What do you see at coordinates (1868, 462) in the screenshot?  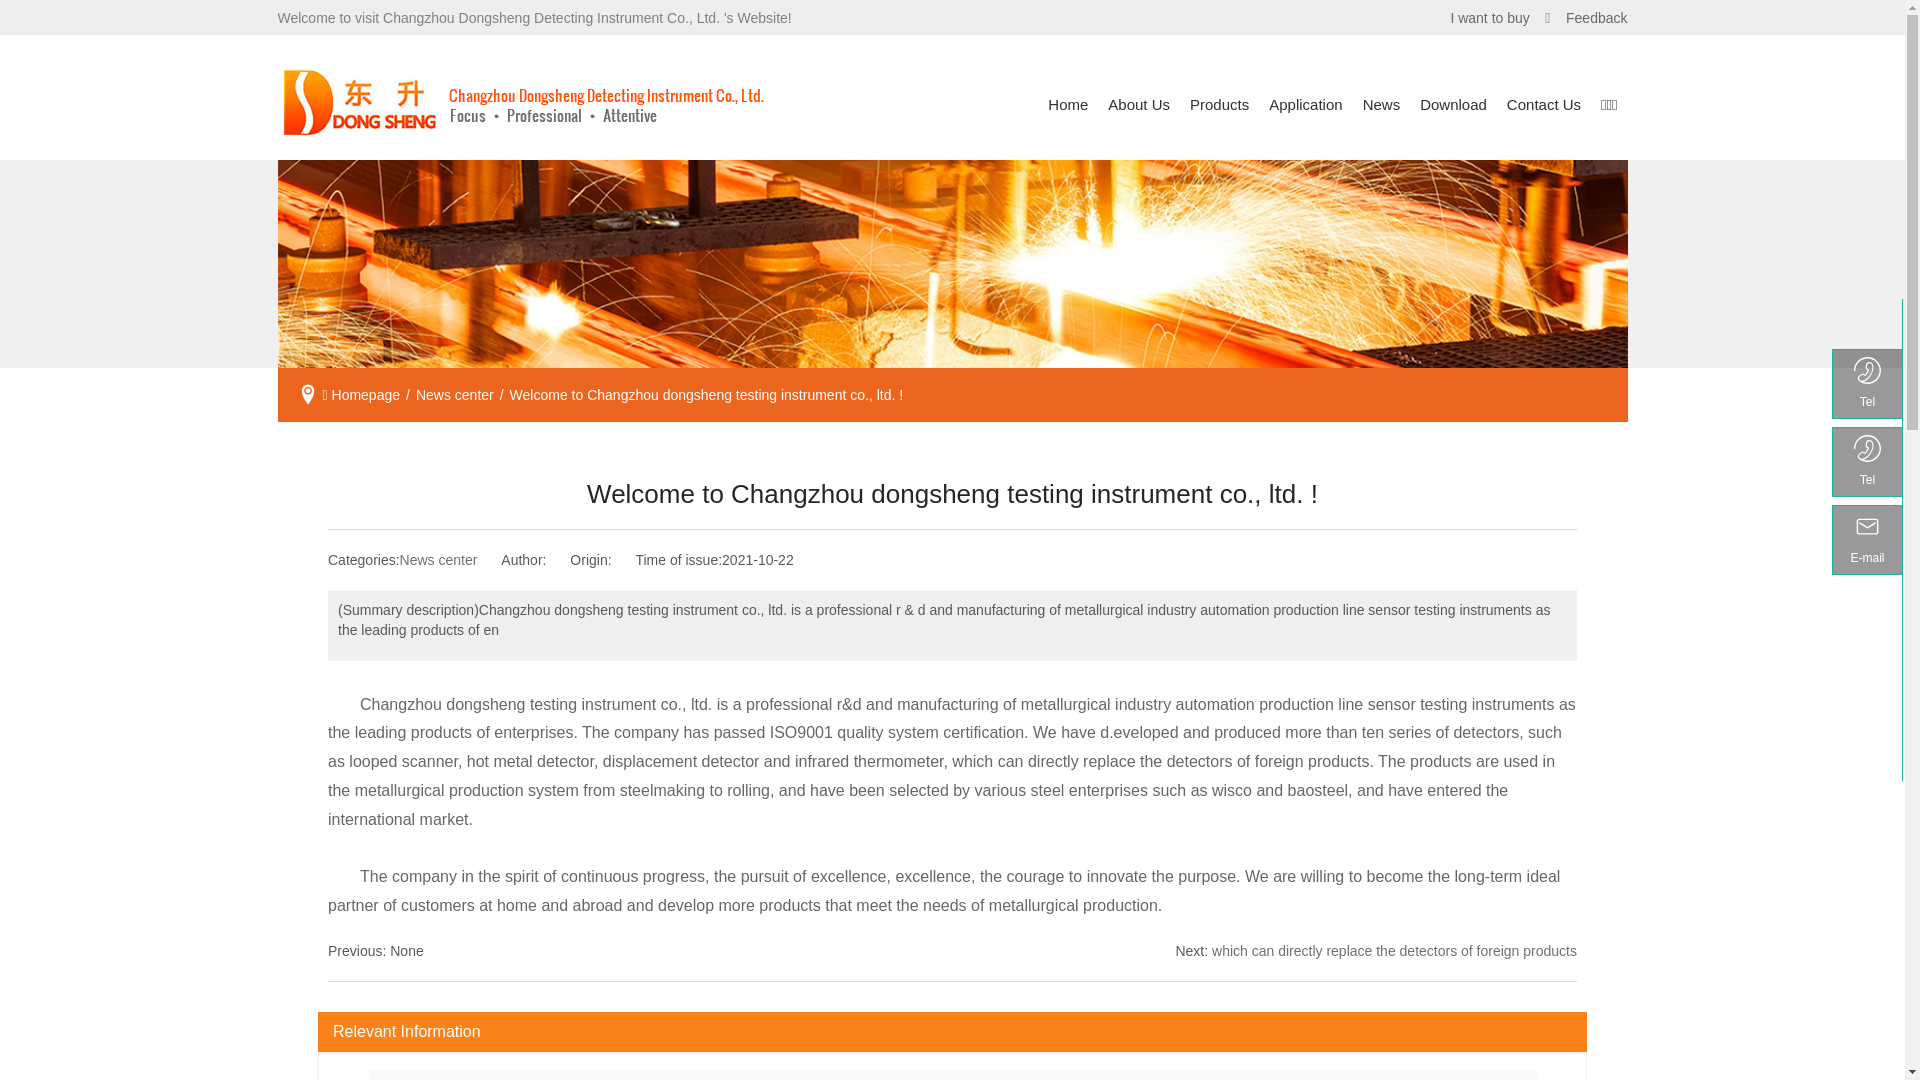 I see `Tel` at bounding box center [1868, 462].